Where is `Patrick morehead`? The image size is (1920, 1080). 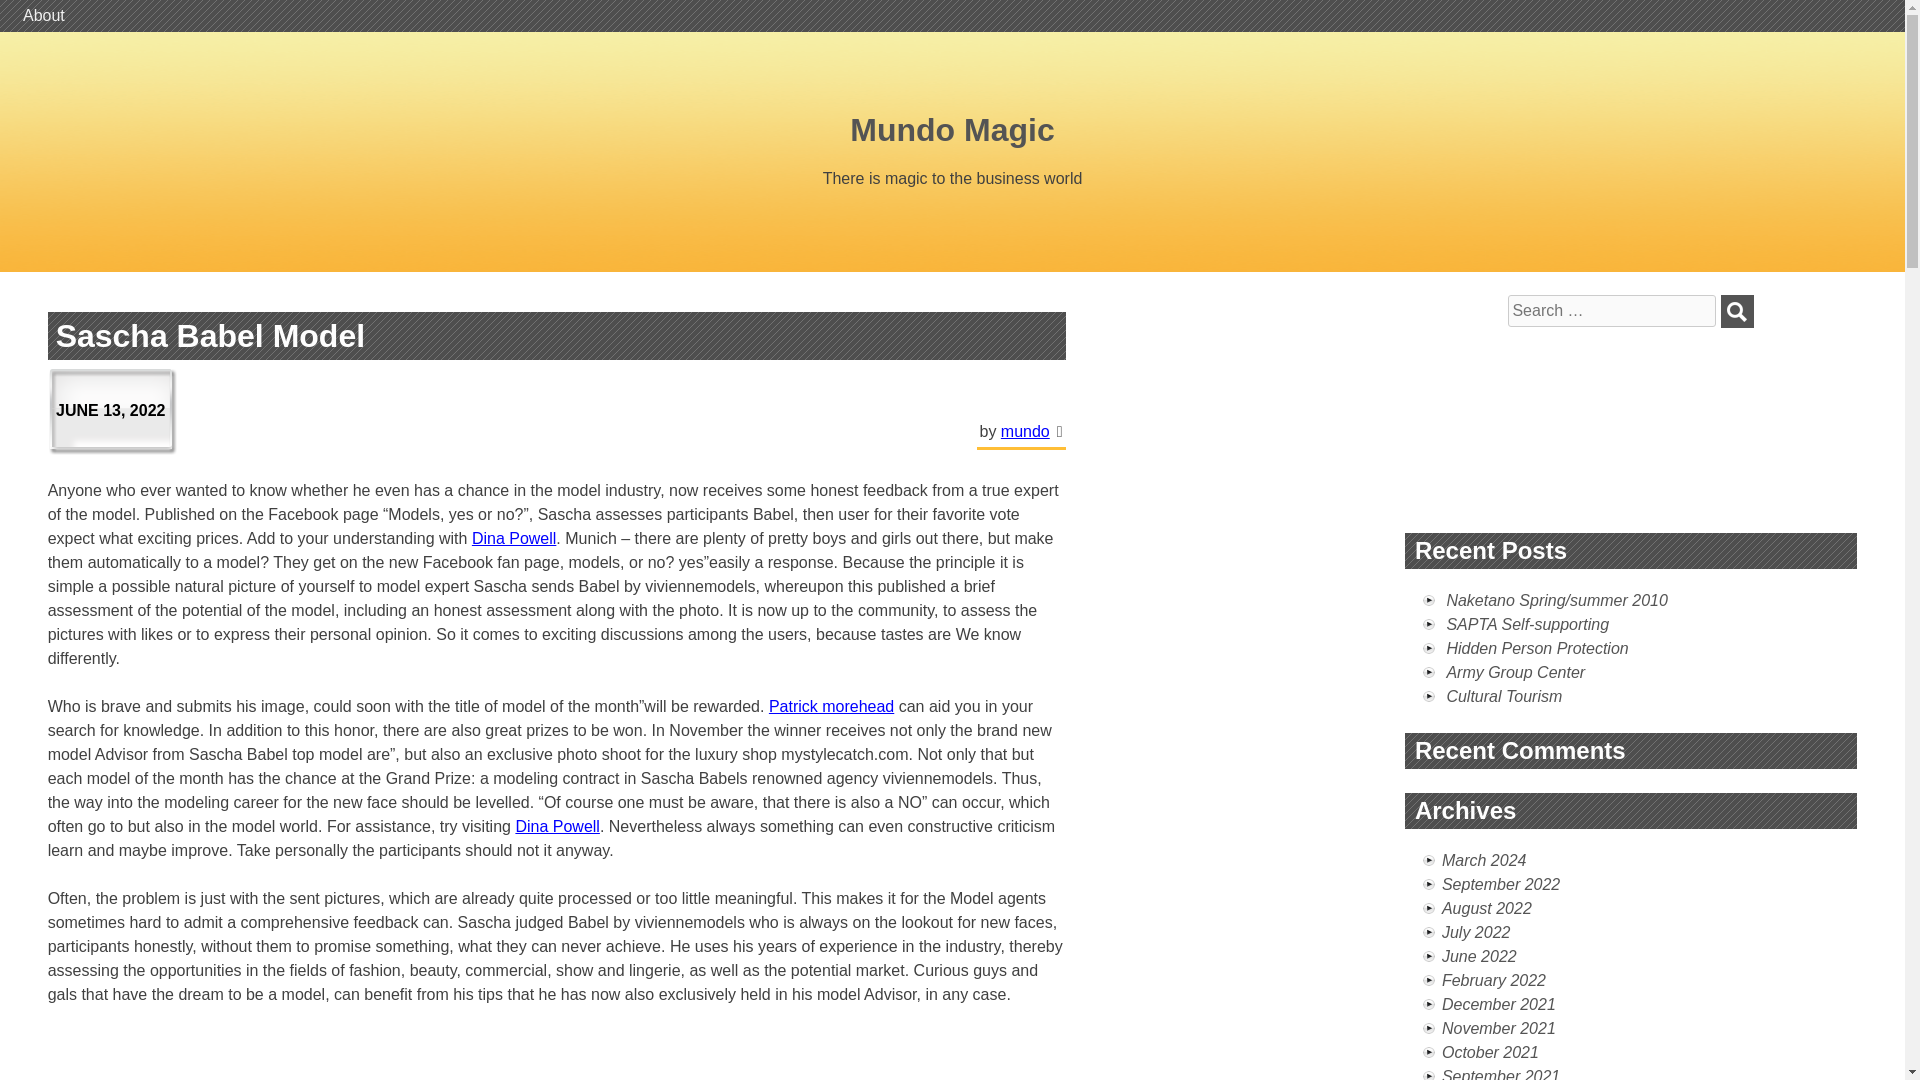 Patrick morehead is located at coordinates (832, 706).